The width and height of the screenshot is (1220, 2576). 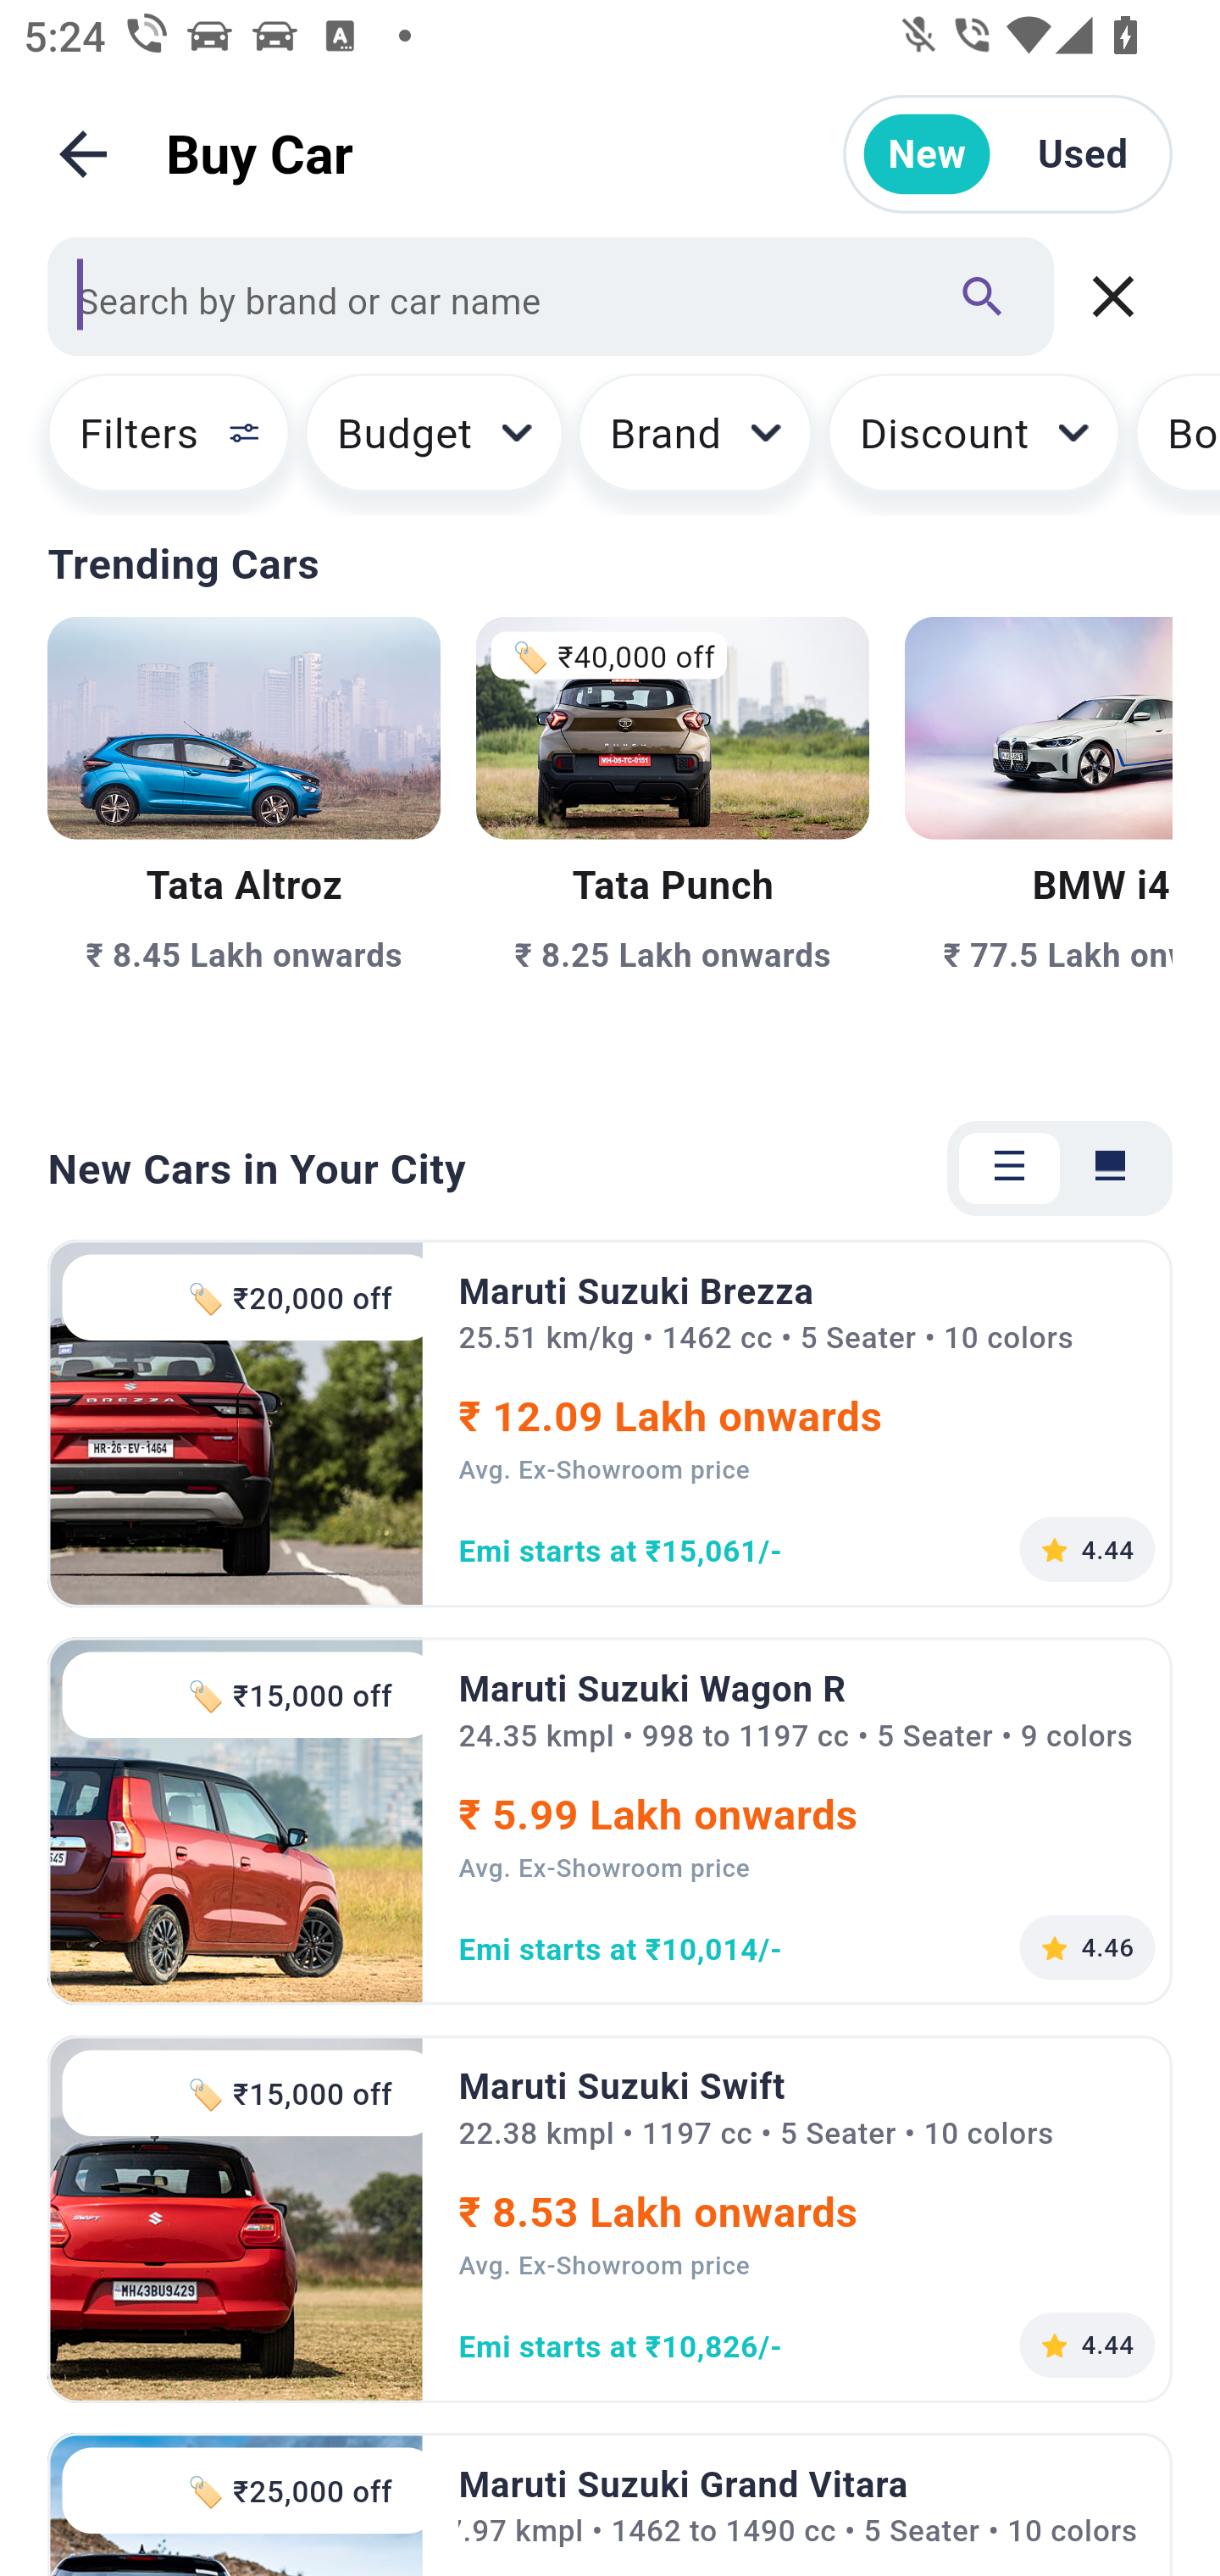 What do you see at coordinates (434, 444) in the screenshot?
I see `Budget` at bounding box center [434, 444].